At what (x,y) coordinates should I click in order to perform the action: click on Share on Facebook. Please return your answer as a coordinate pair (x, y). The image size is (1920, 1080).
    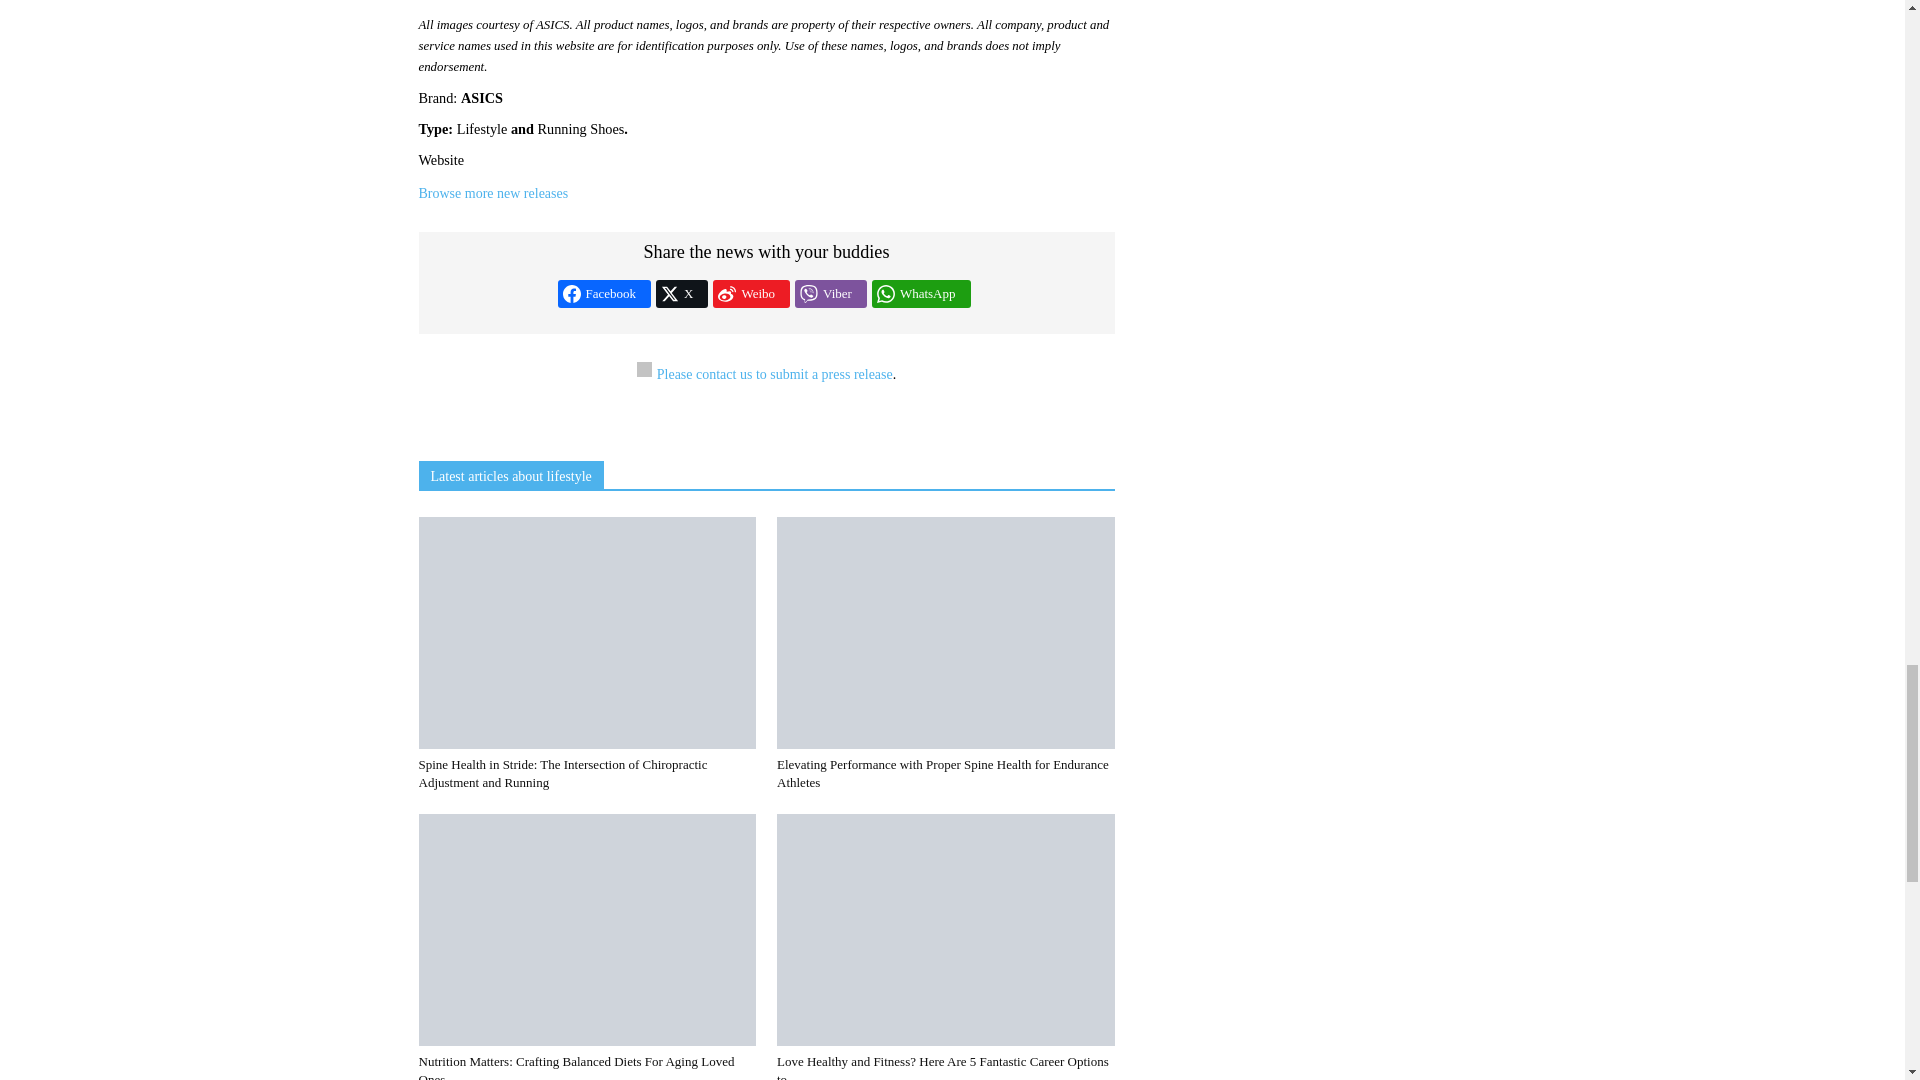
    Looking at the image, I should click on (605, 293).